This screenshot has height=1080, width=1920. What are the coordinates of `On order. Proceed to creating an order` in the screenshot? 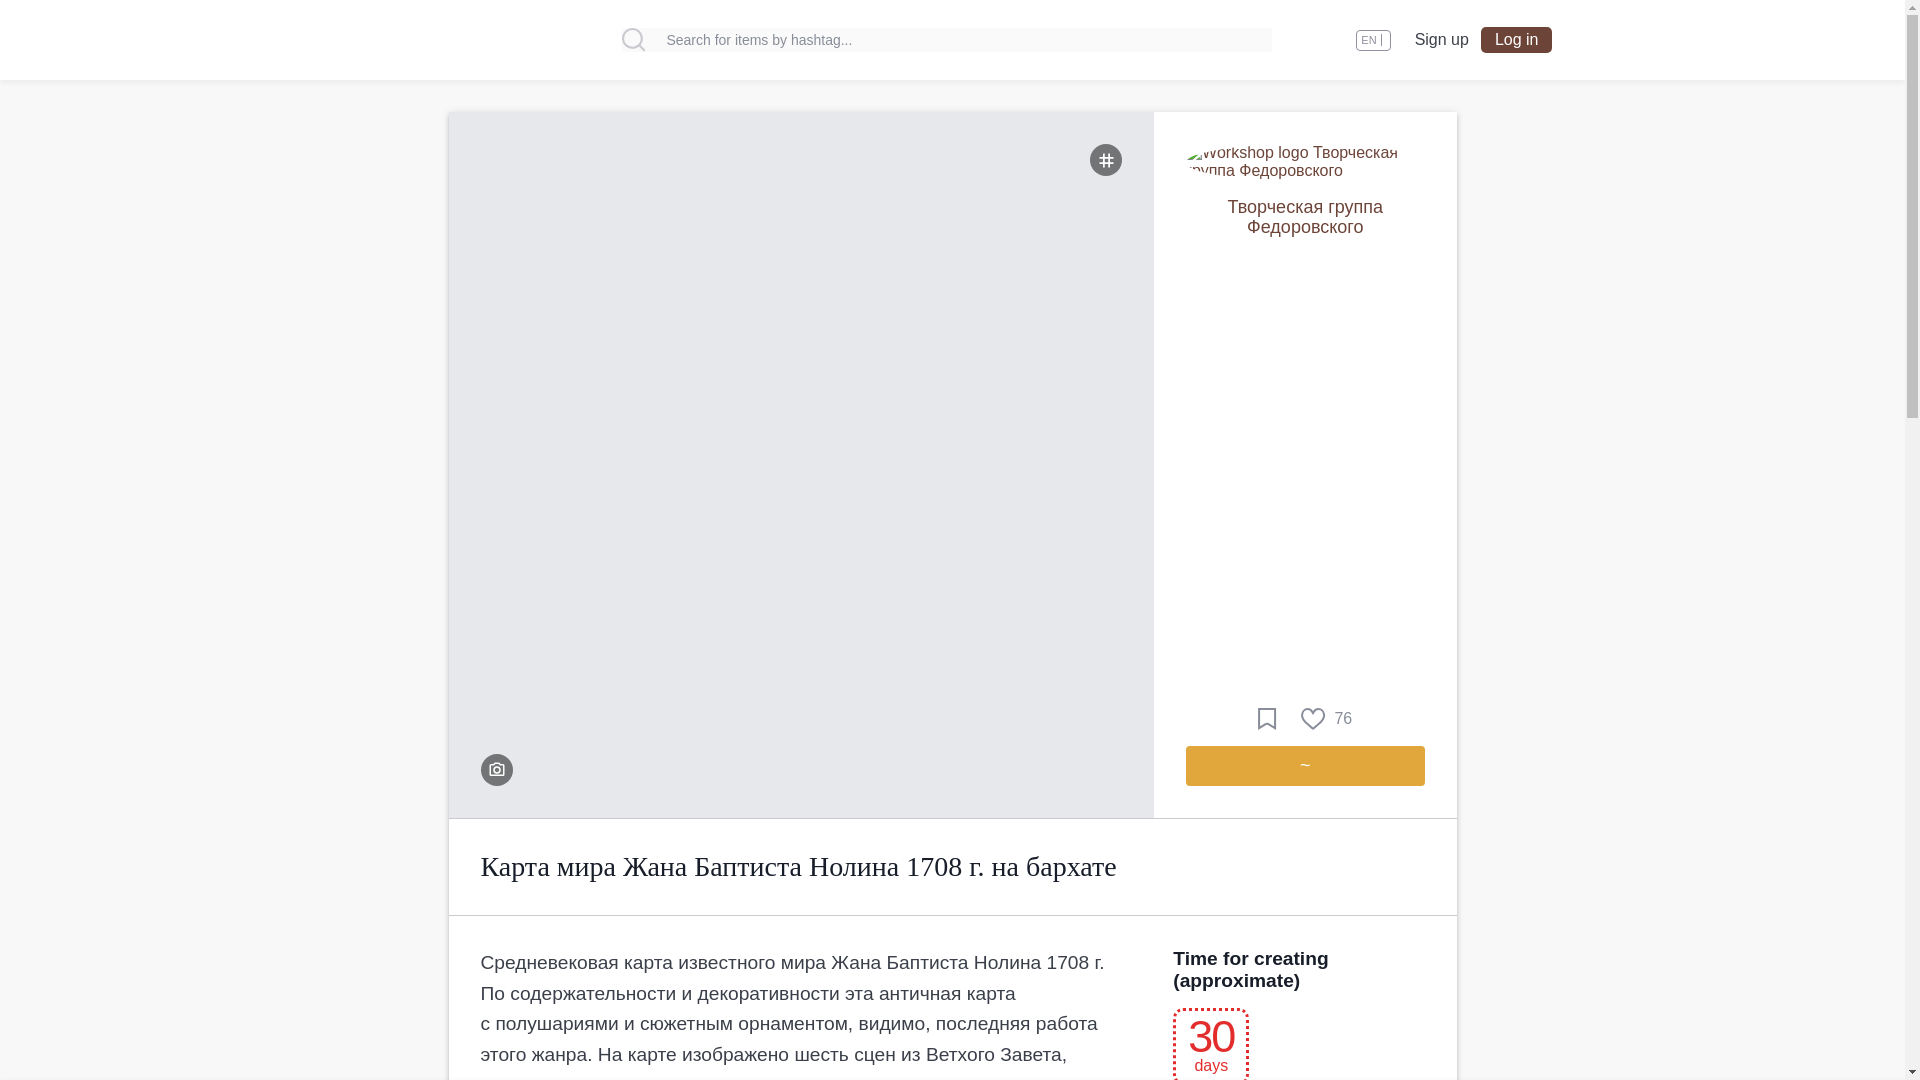 It's located at (1305, 766).